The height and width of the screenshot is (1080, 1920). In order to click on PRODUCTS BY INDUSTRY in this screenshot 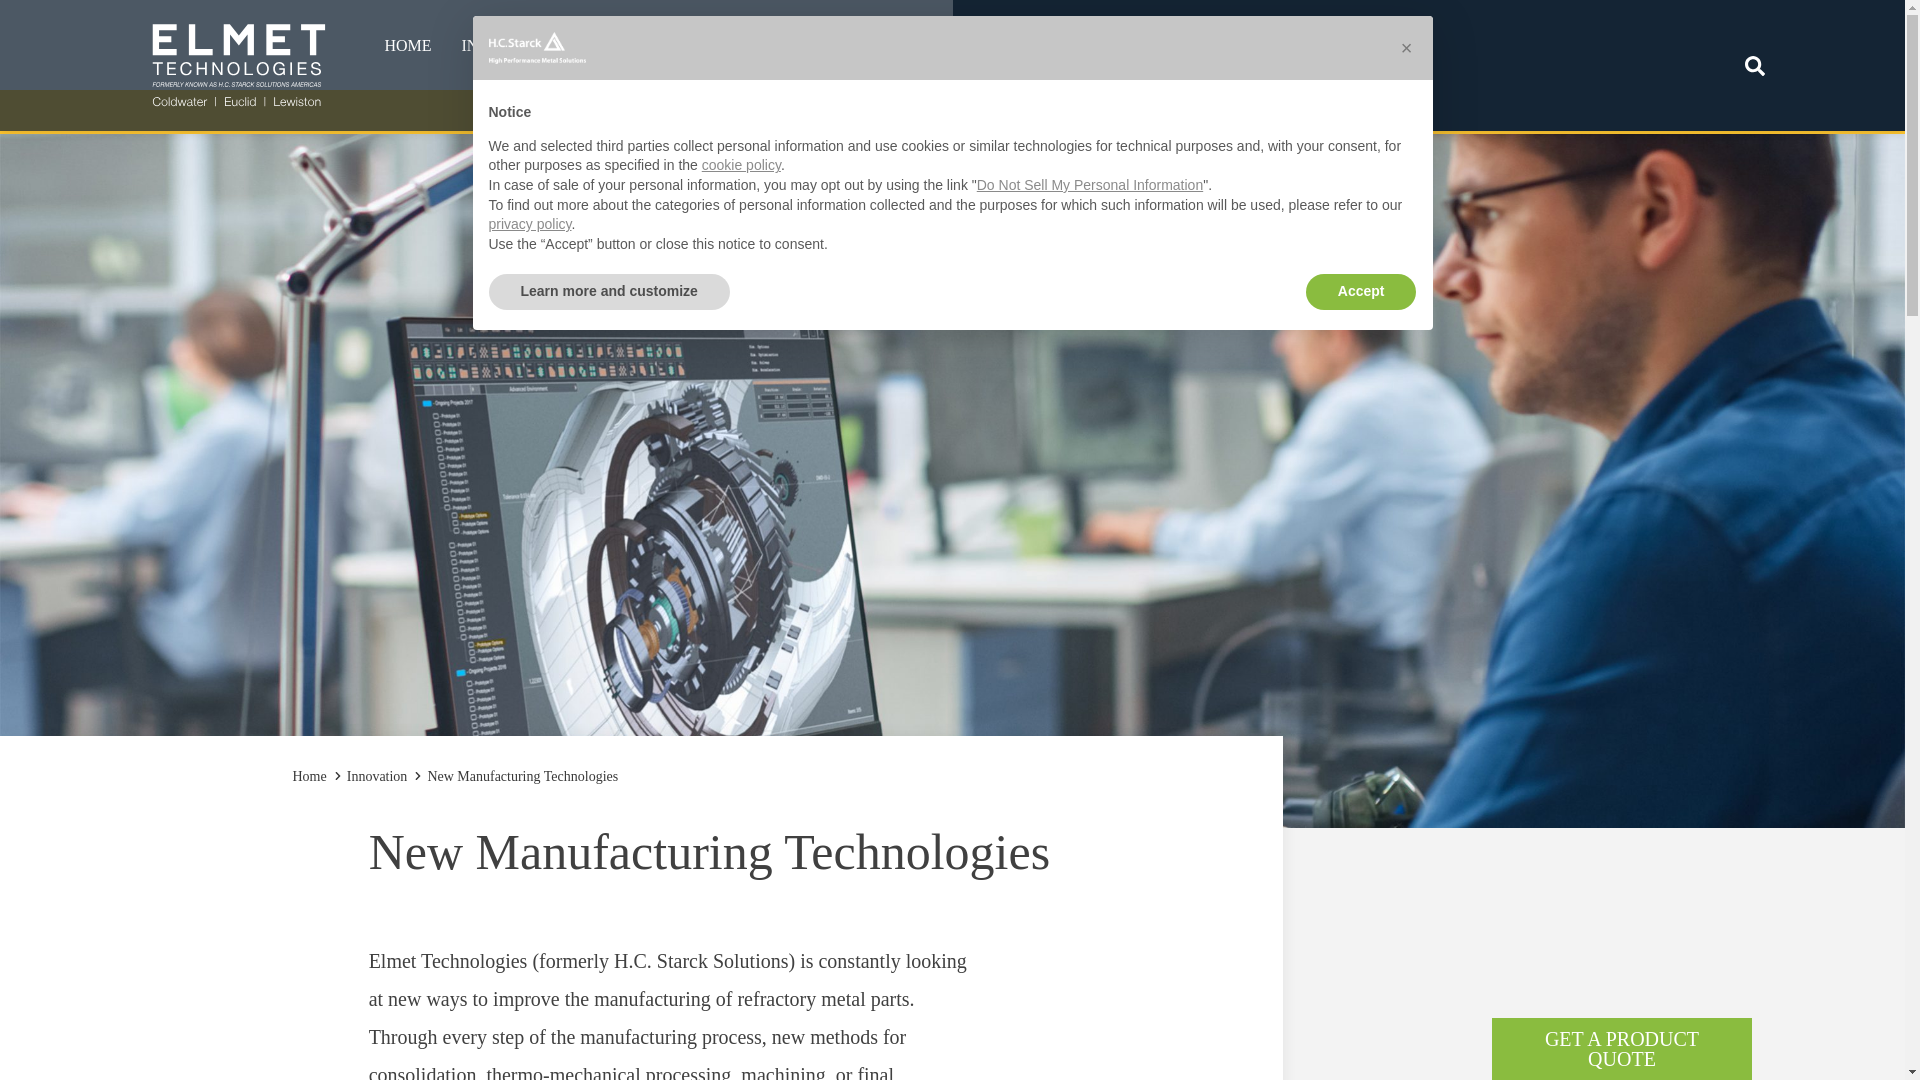, I will do `click(694, 94)`.